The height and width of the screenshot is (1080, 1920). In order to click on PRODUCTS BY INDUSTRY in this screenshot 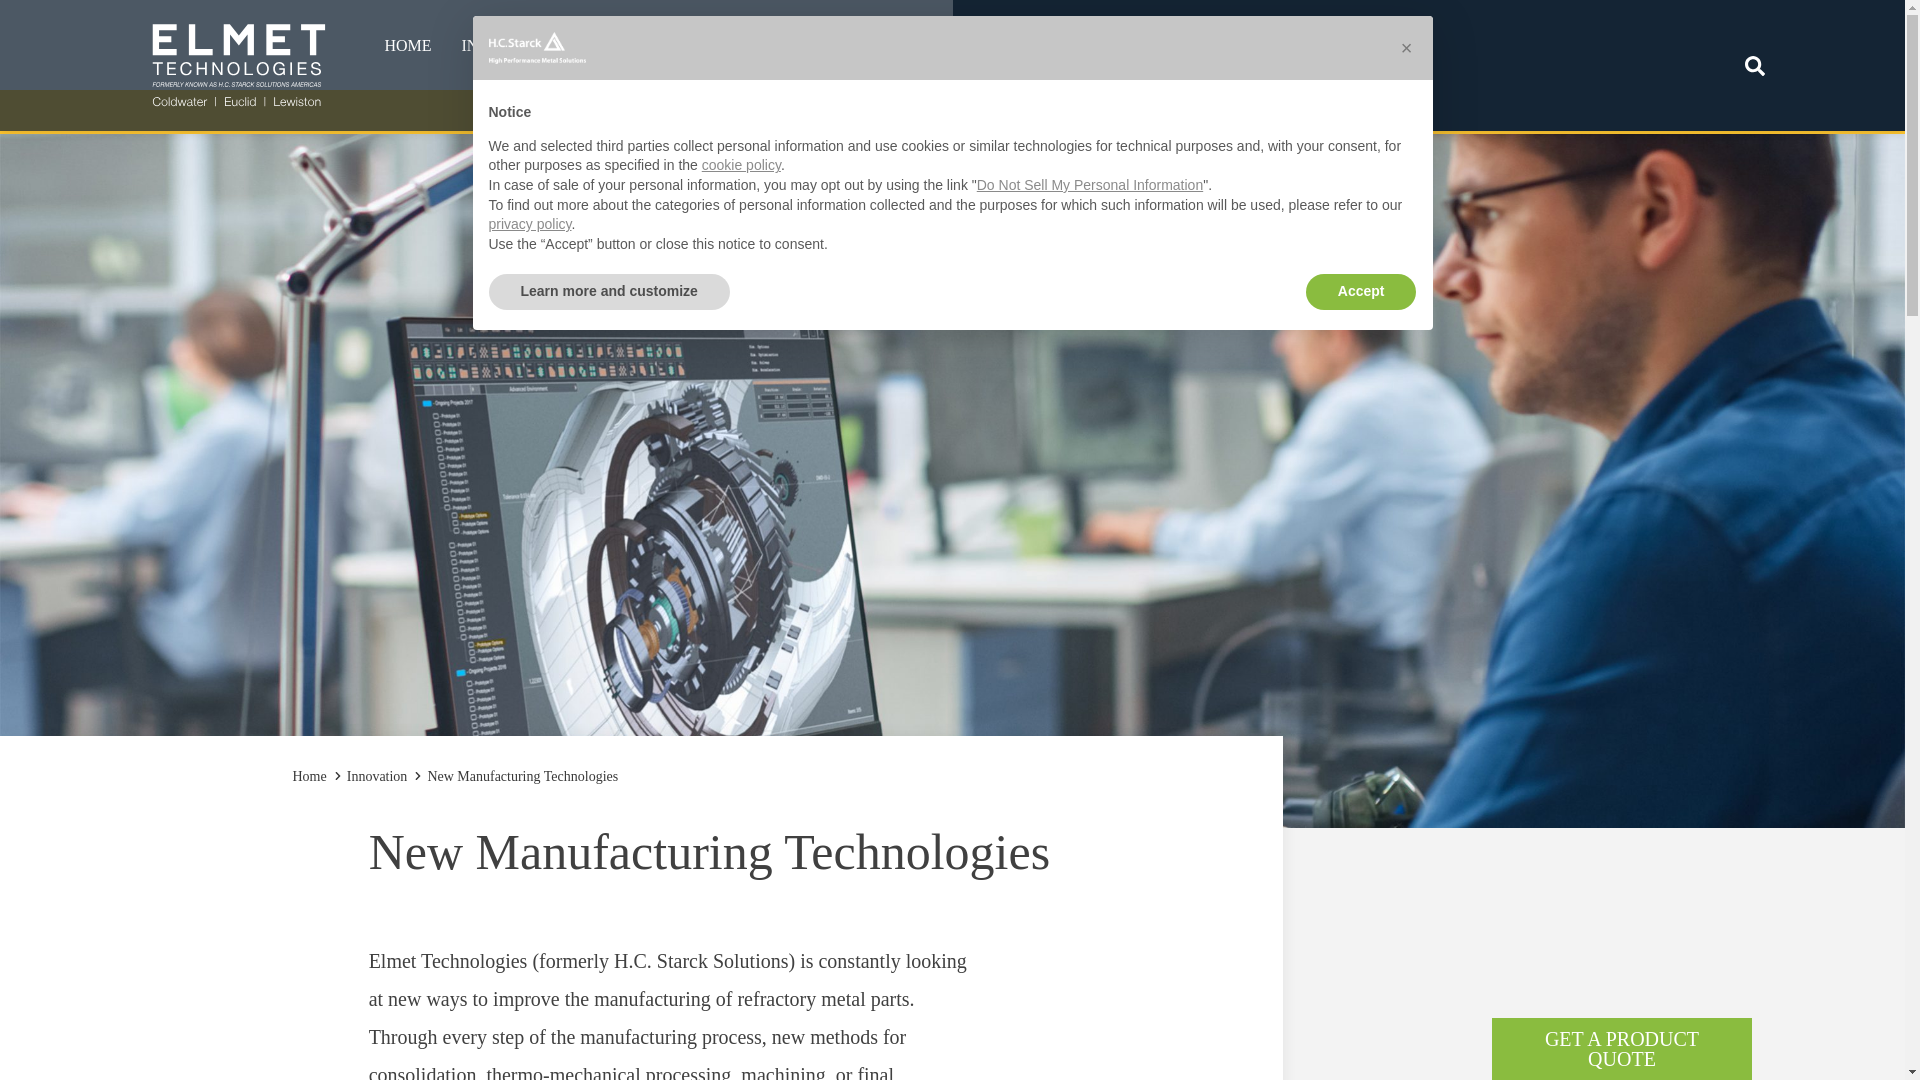, I will do `click(694, 94)`.